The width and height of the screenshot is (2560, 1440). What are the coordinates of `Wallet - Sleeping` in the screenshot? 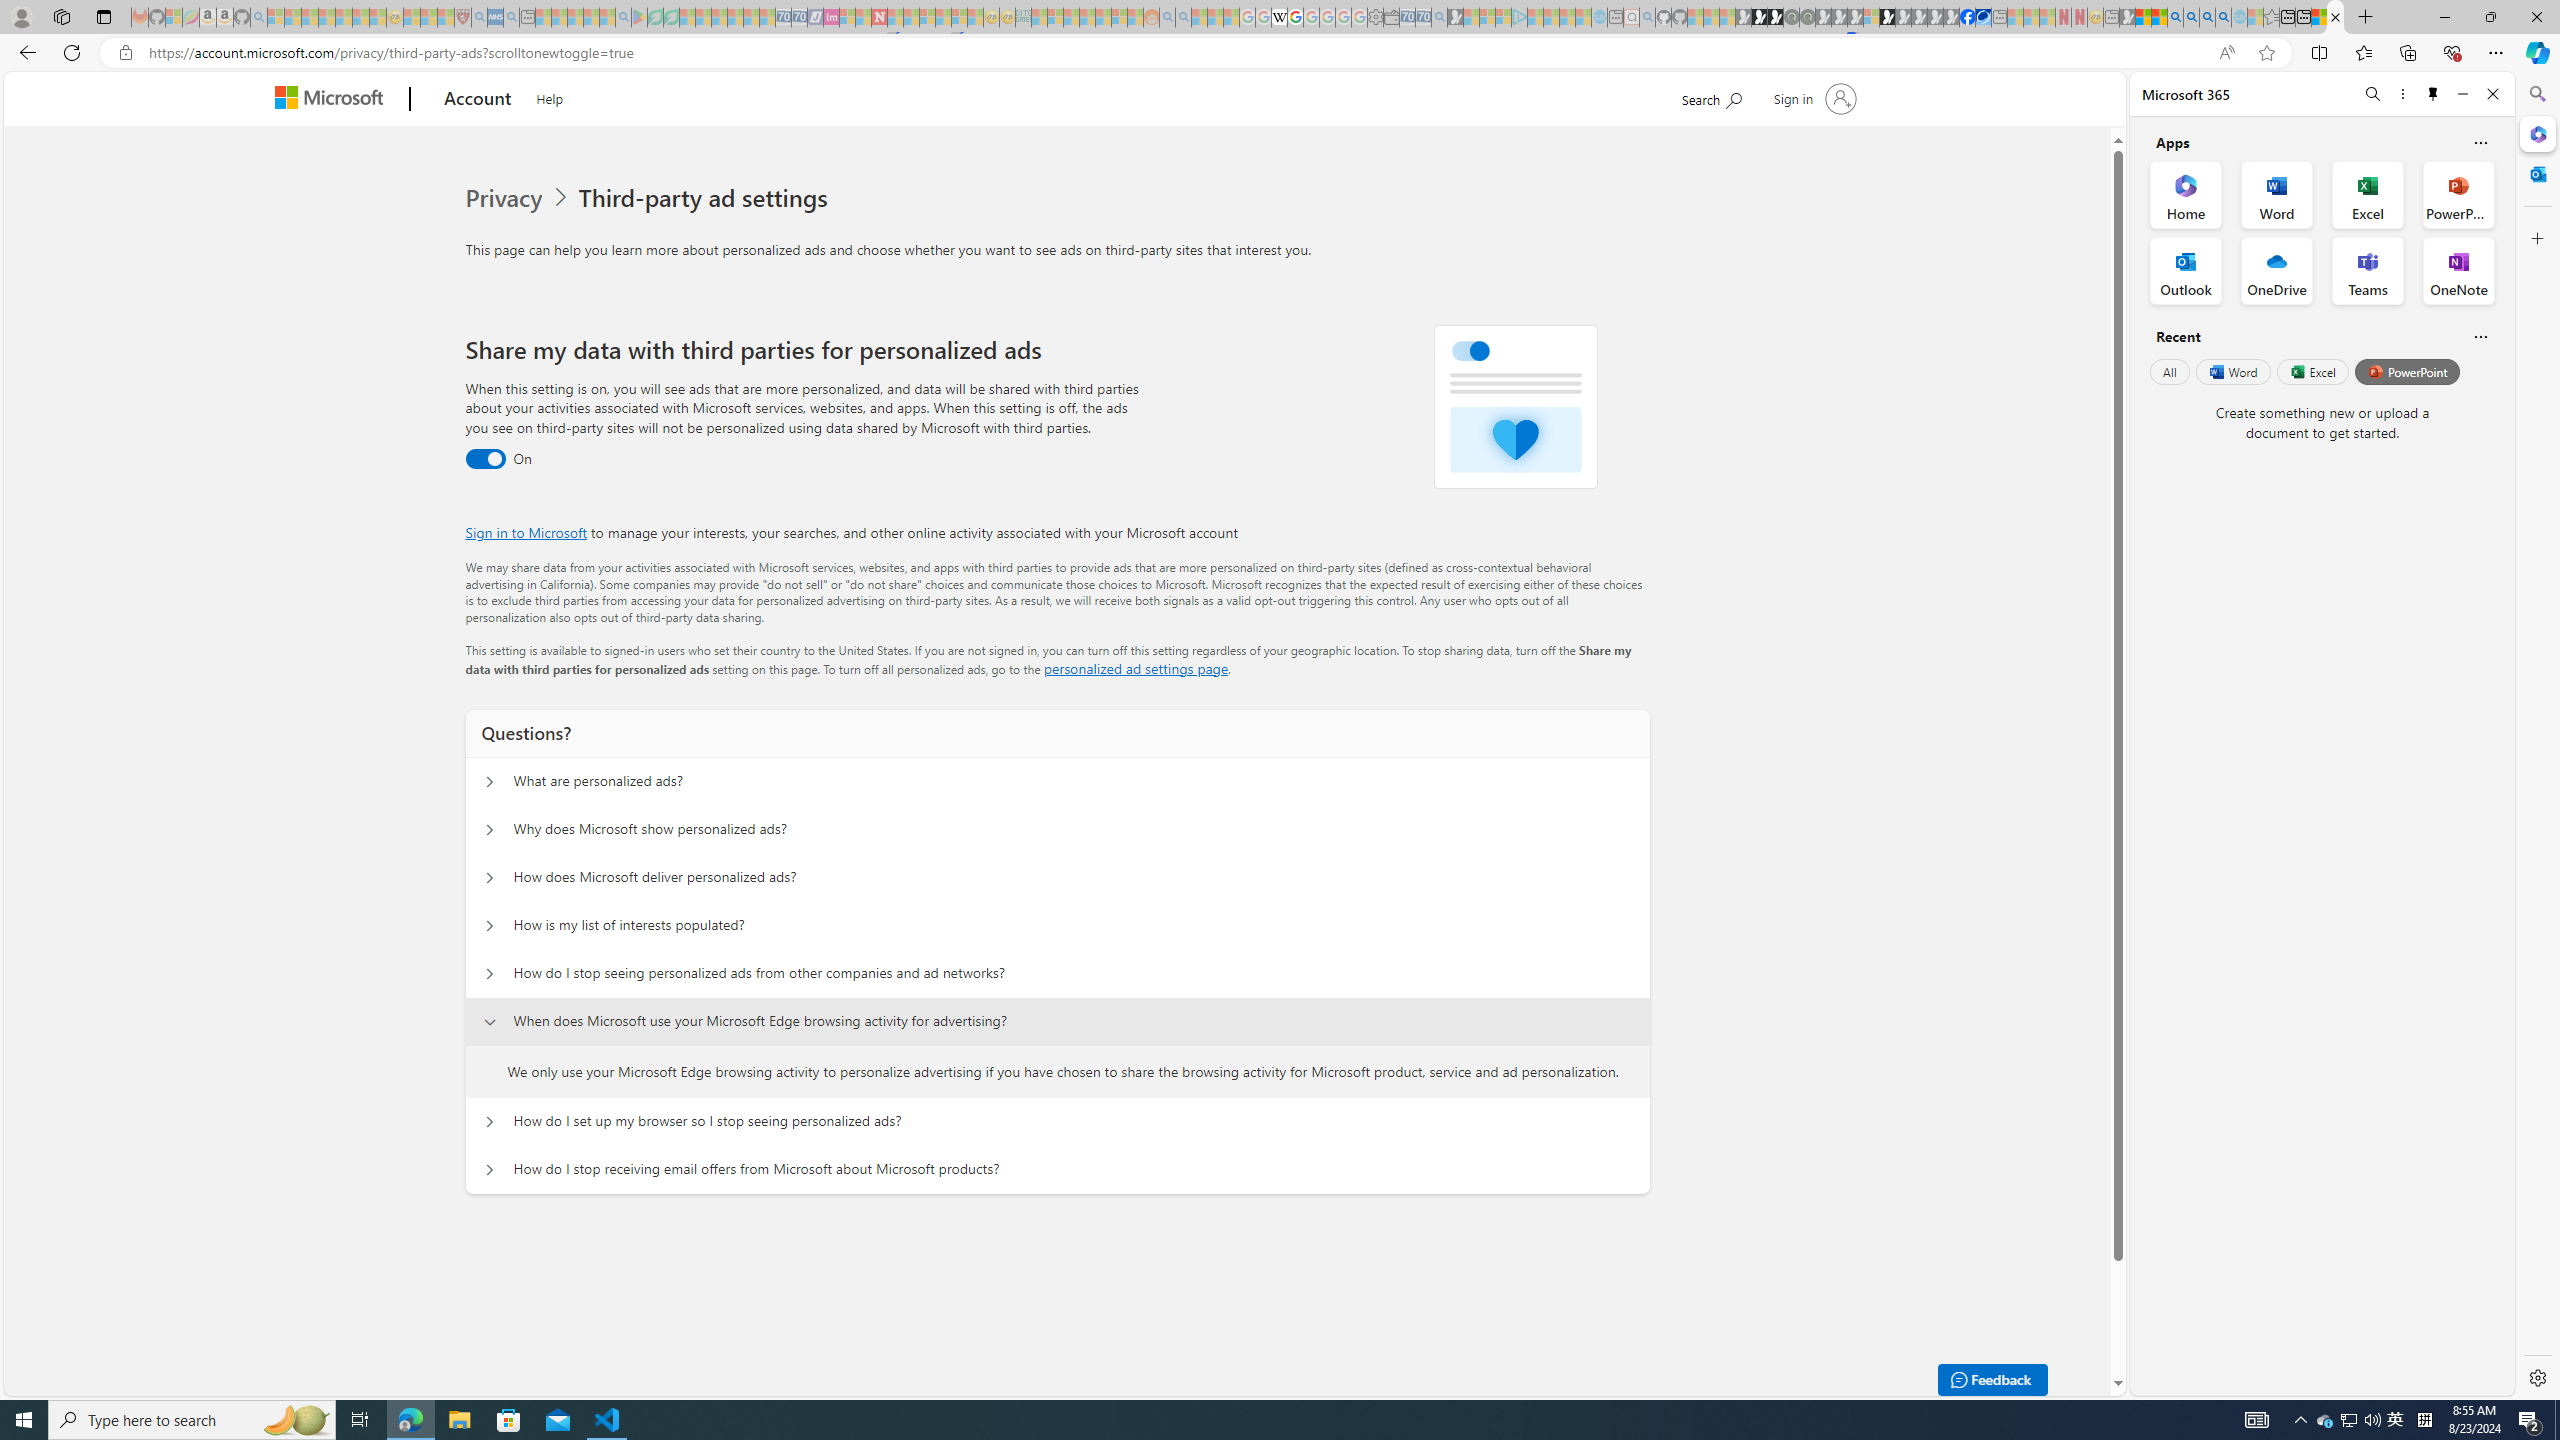 It's located at (1391, 17).